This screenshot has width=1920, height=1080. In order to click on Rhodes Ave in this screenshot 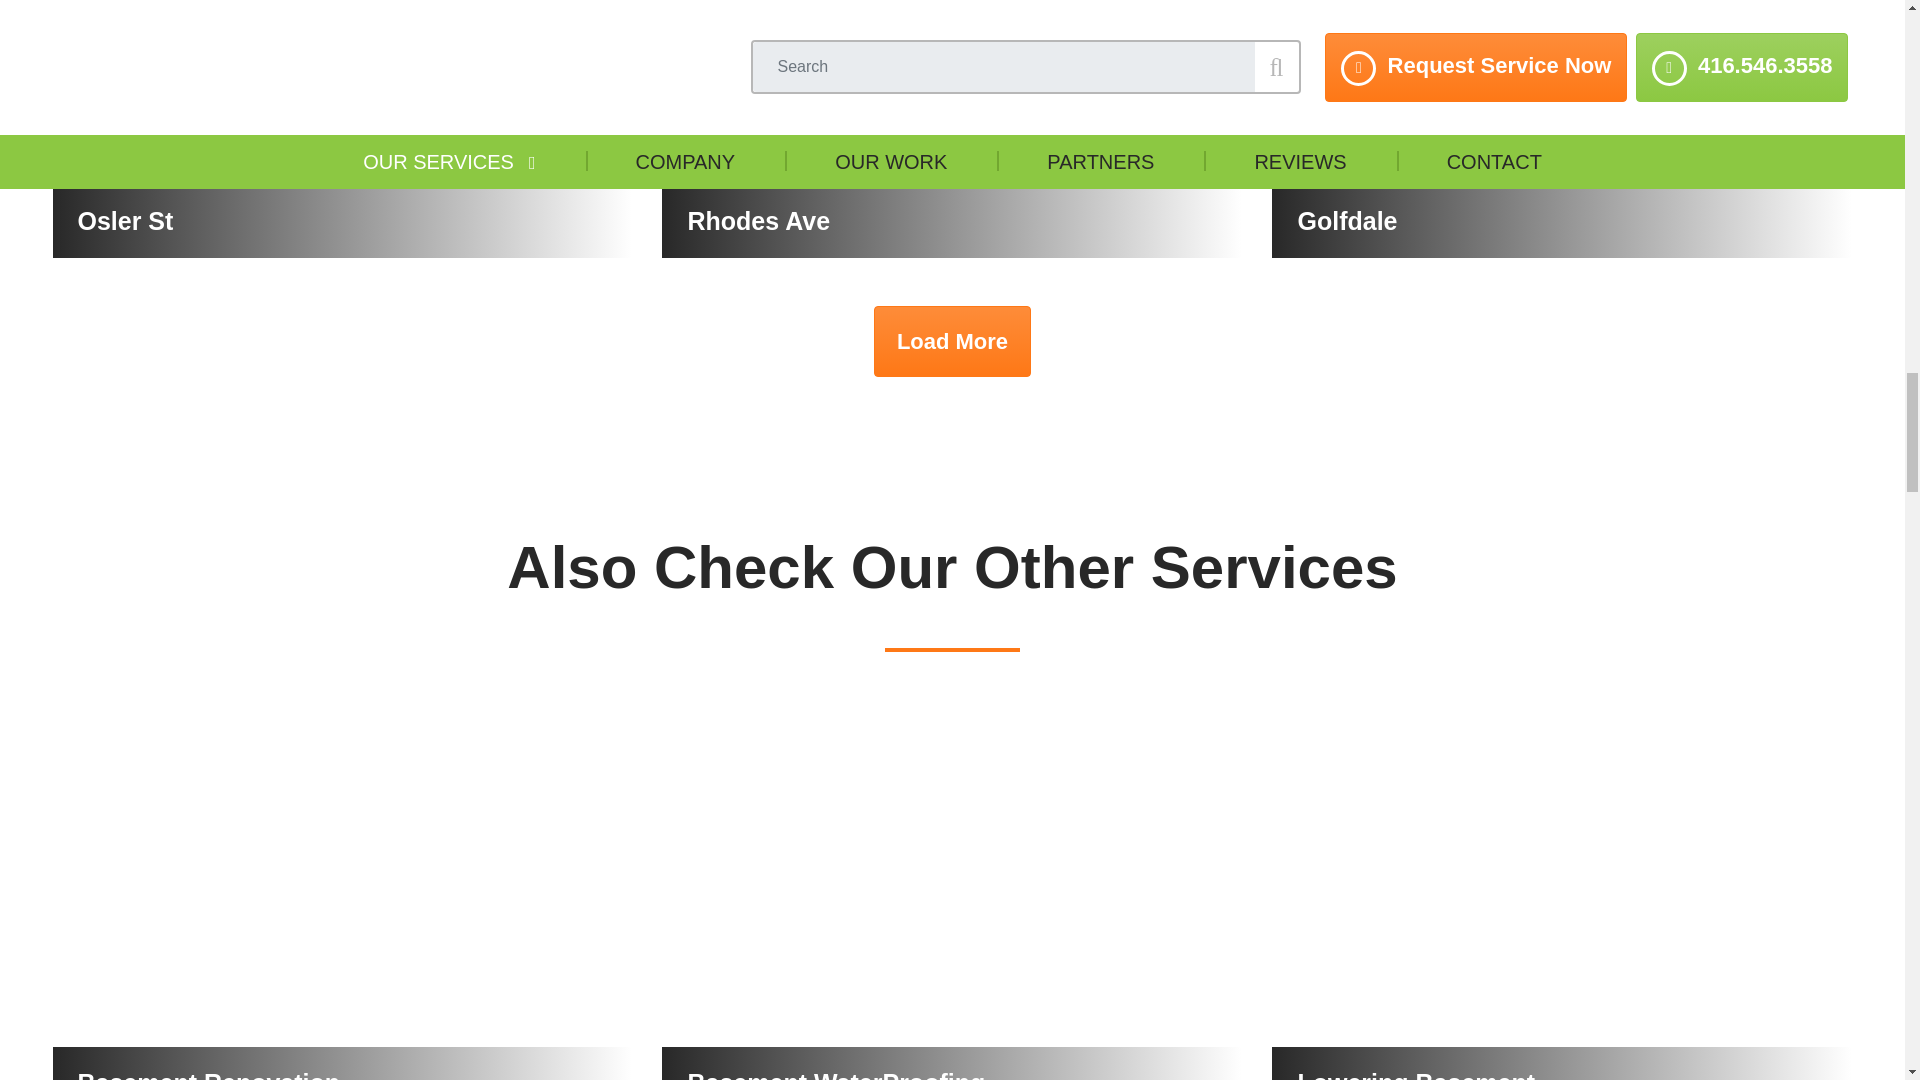, I will do `click(952, 129)`.